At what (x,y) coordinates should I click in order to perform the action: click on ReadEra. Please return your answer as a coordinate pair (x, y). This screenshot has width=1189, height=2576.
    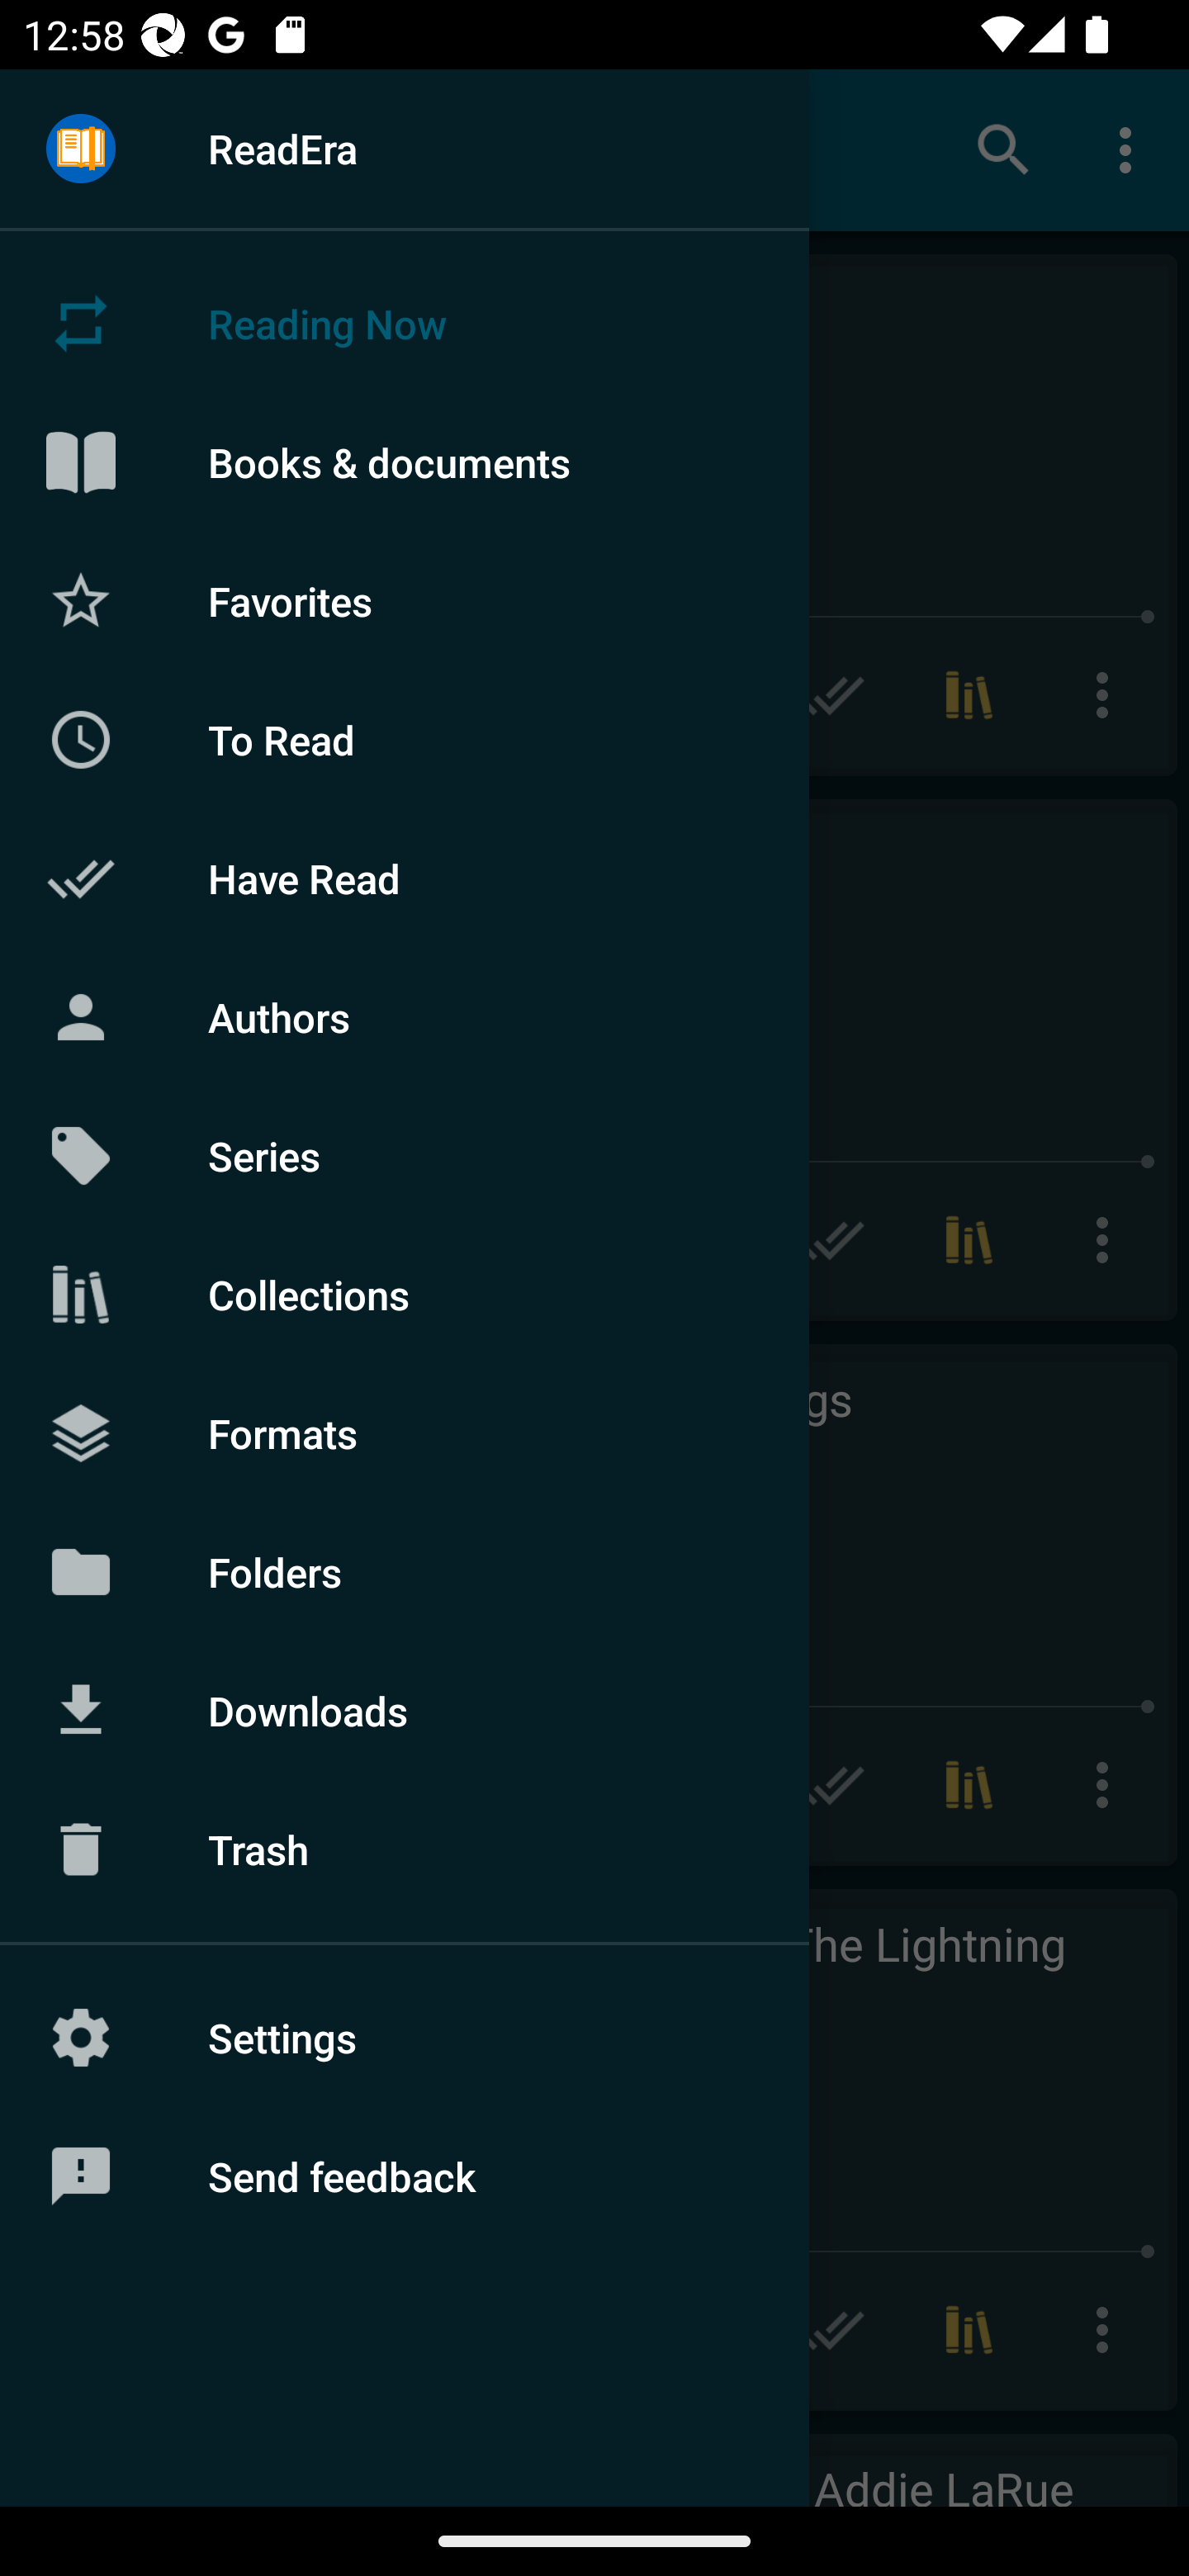
    Looking at the image, I should click on (405, 148).